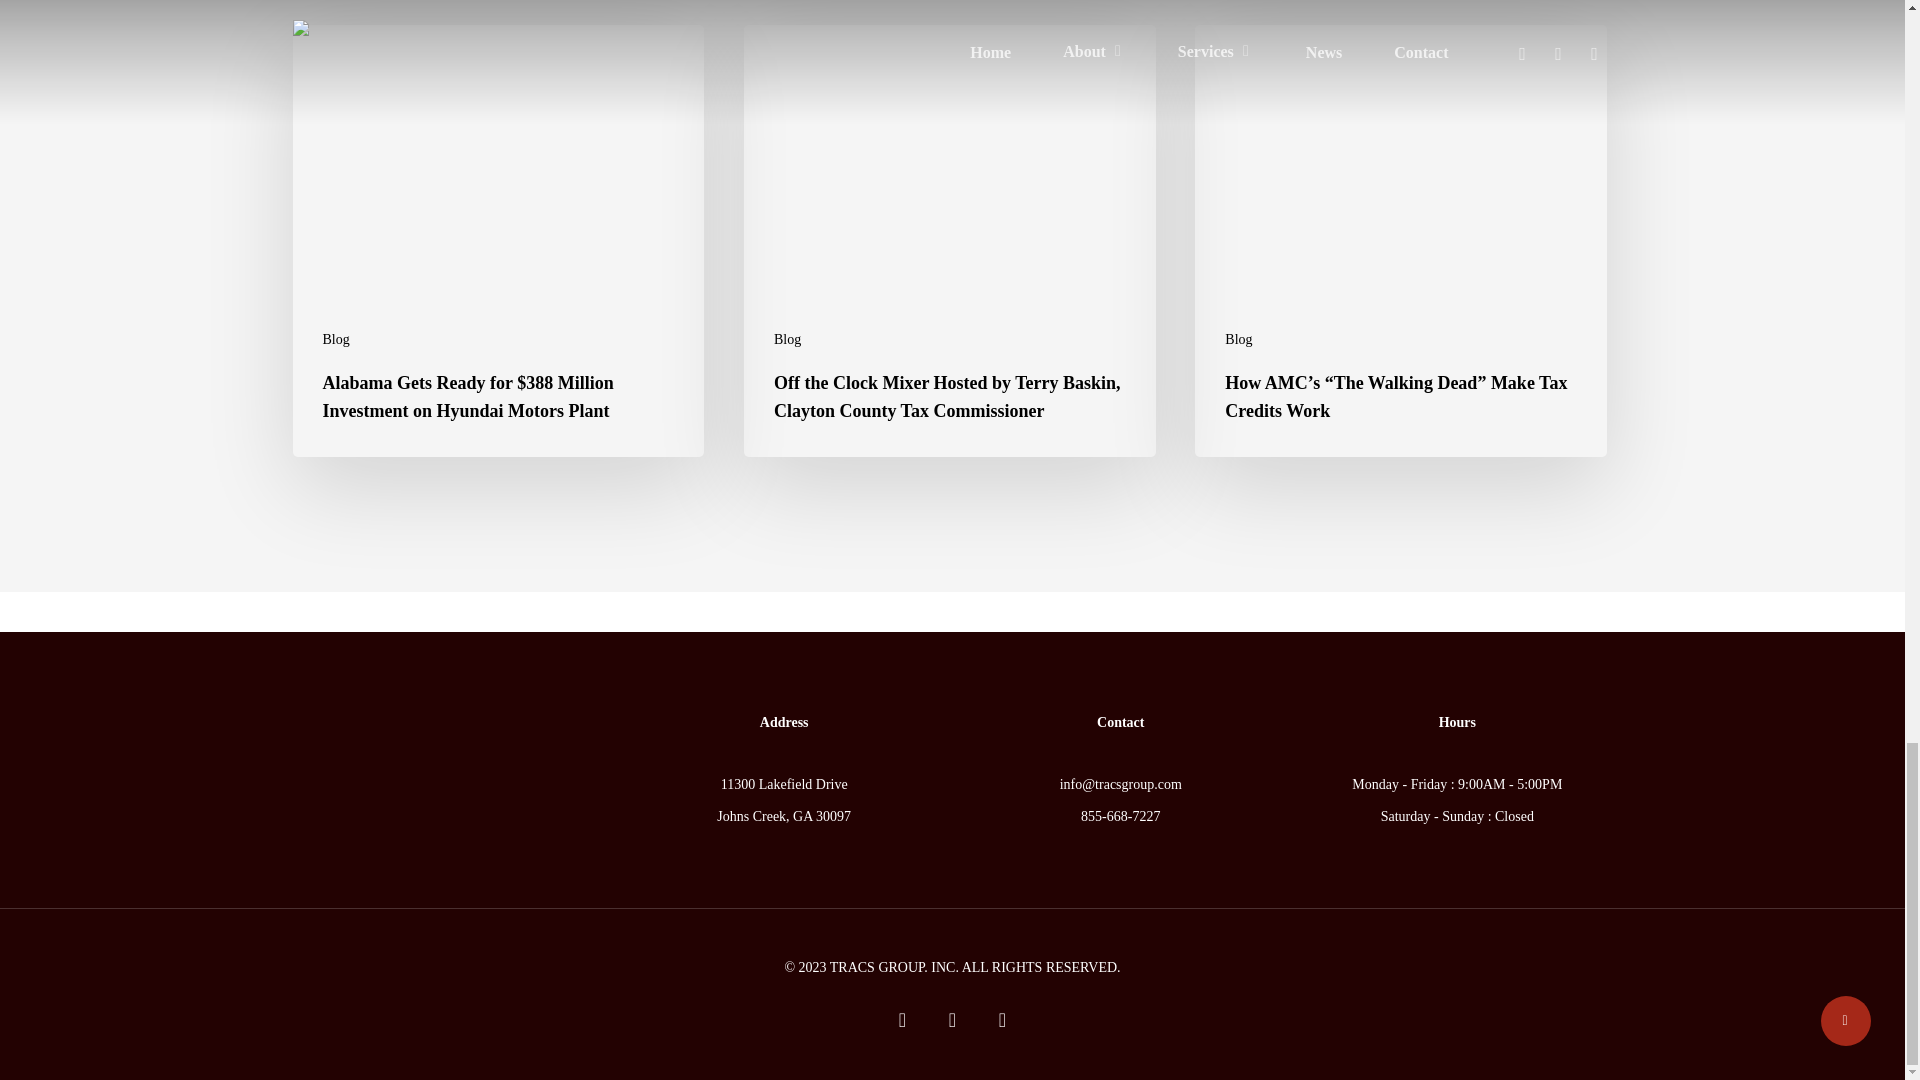 This screenshot has height=1080, width=1920. Describe the element at coordinates (336, 339) in the screenshot. I see `Blog` at that location.